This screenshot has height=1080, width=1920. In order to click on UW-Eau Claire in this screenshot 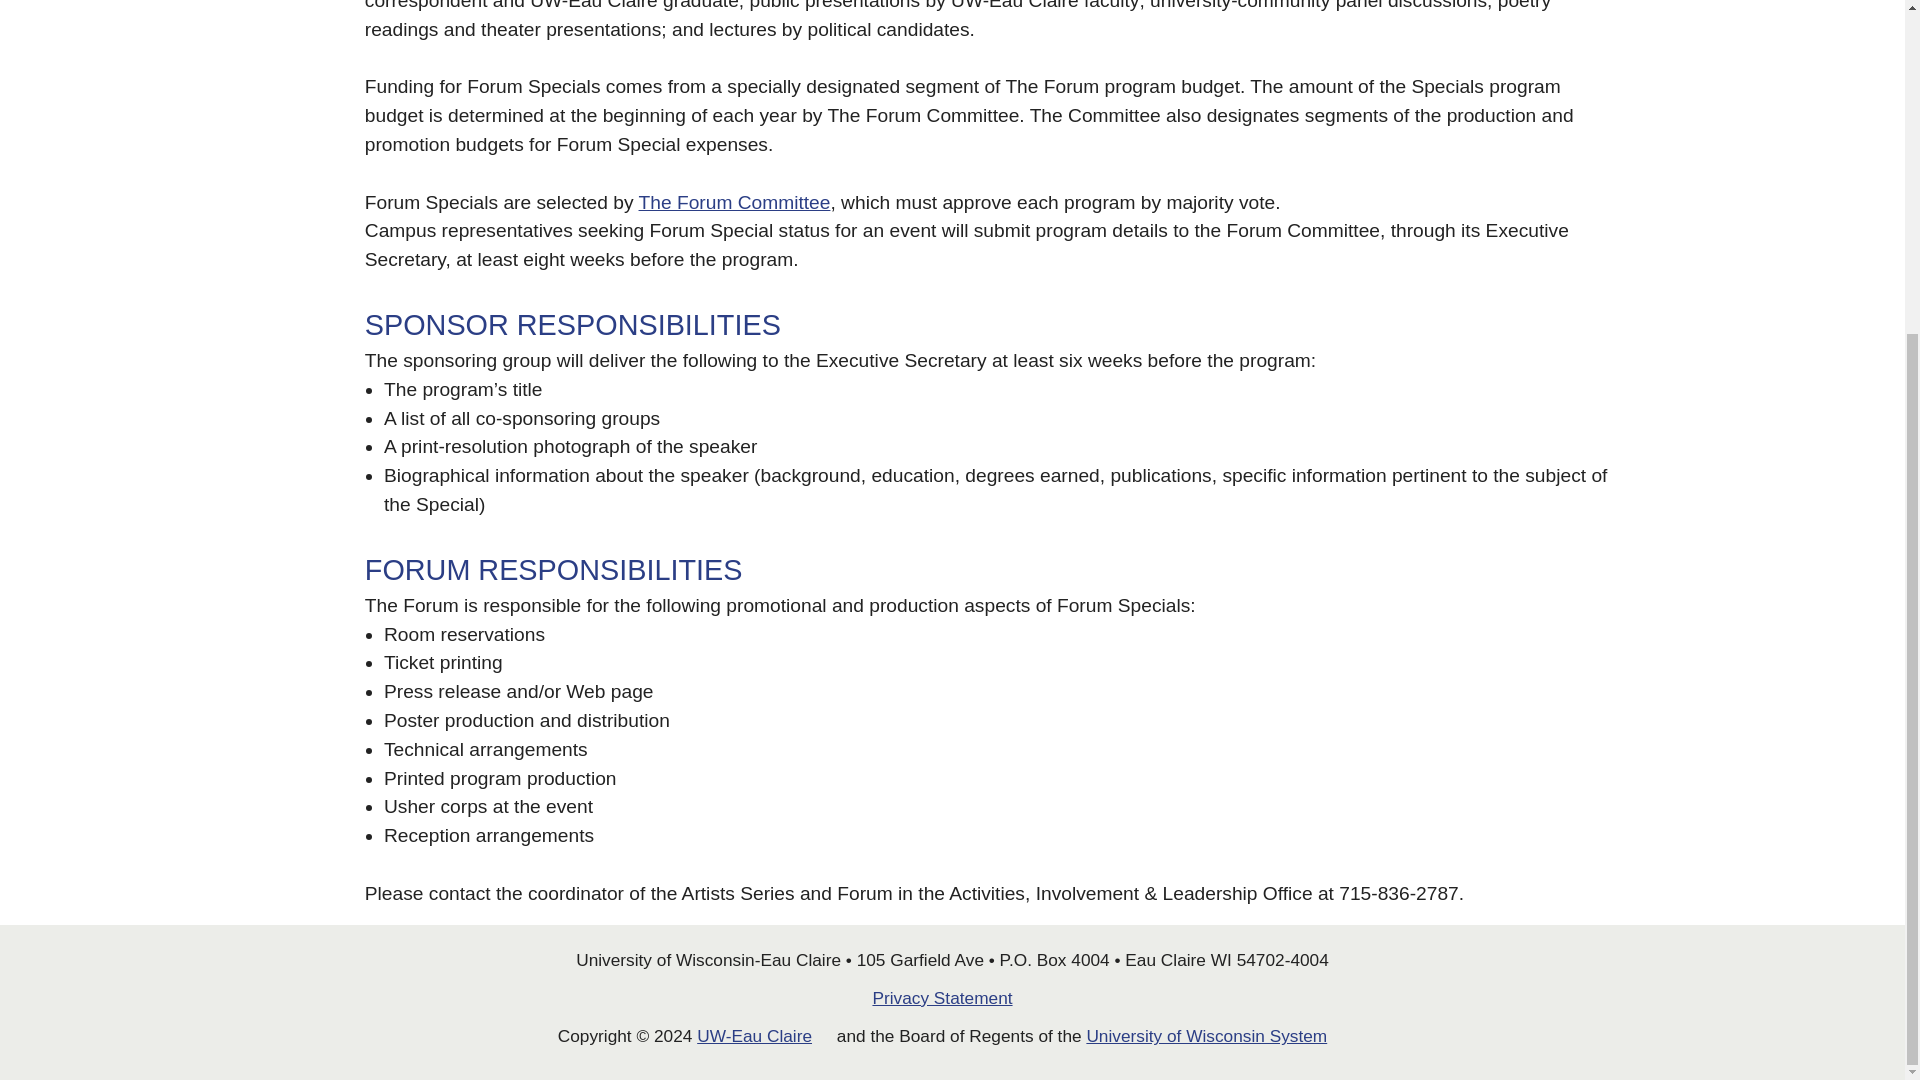, I will do `click(764, 1036)`.